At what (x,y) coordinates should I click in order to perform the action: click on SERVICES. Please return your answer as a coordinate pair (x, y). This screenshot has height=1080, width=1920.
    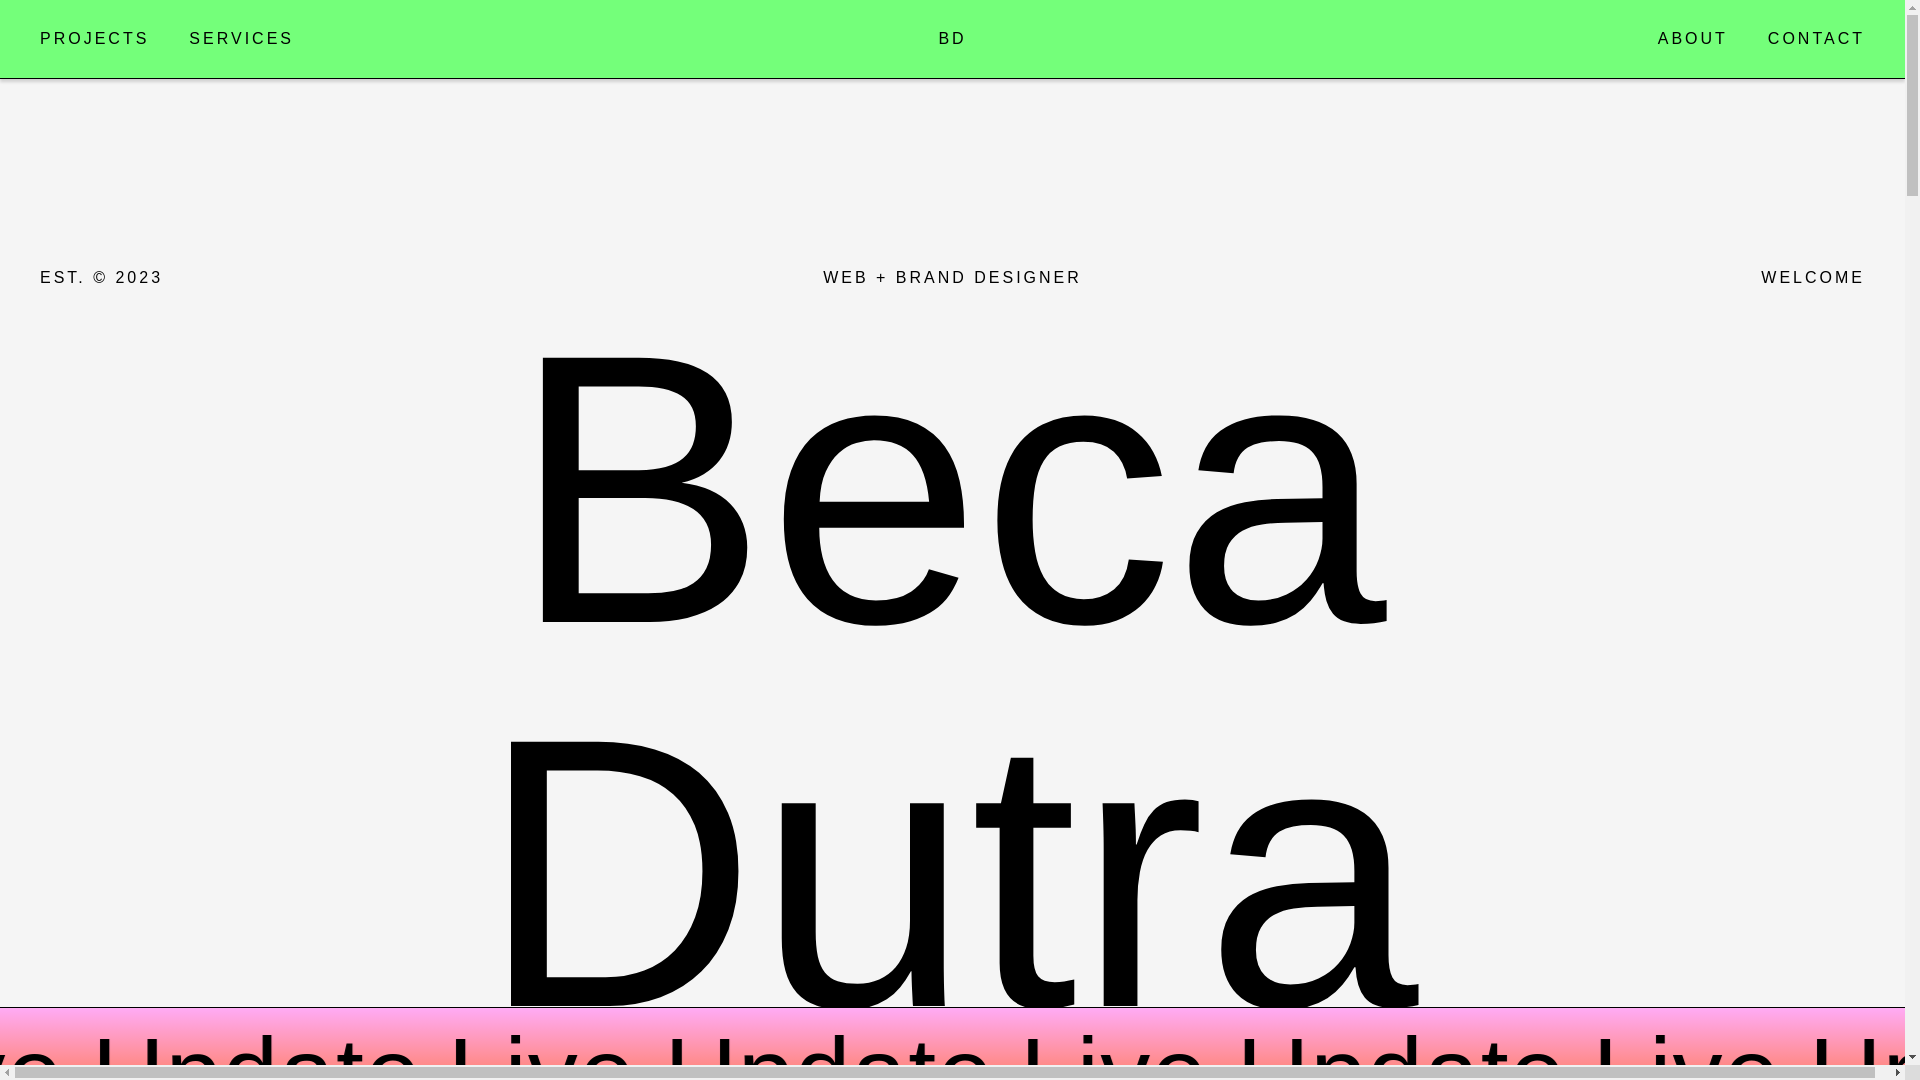
    Looking at the image, I should click on (240, 38).